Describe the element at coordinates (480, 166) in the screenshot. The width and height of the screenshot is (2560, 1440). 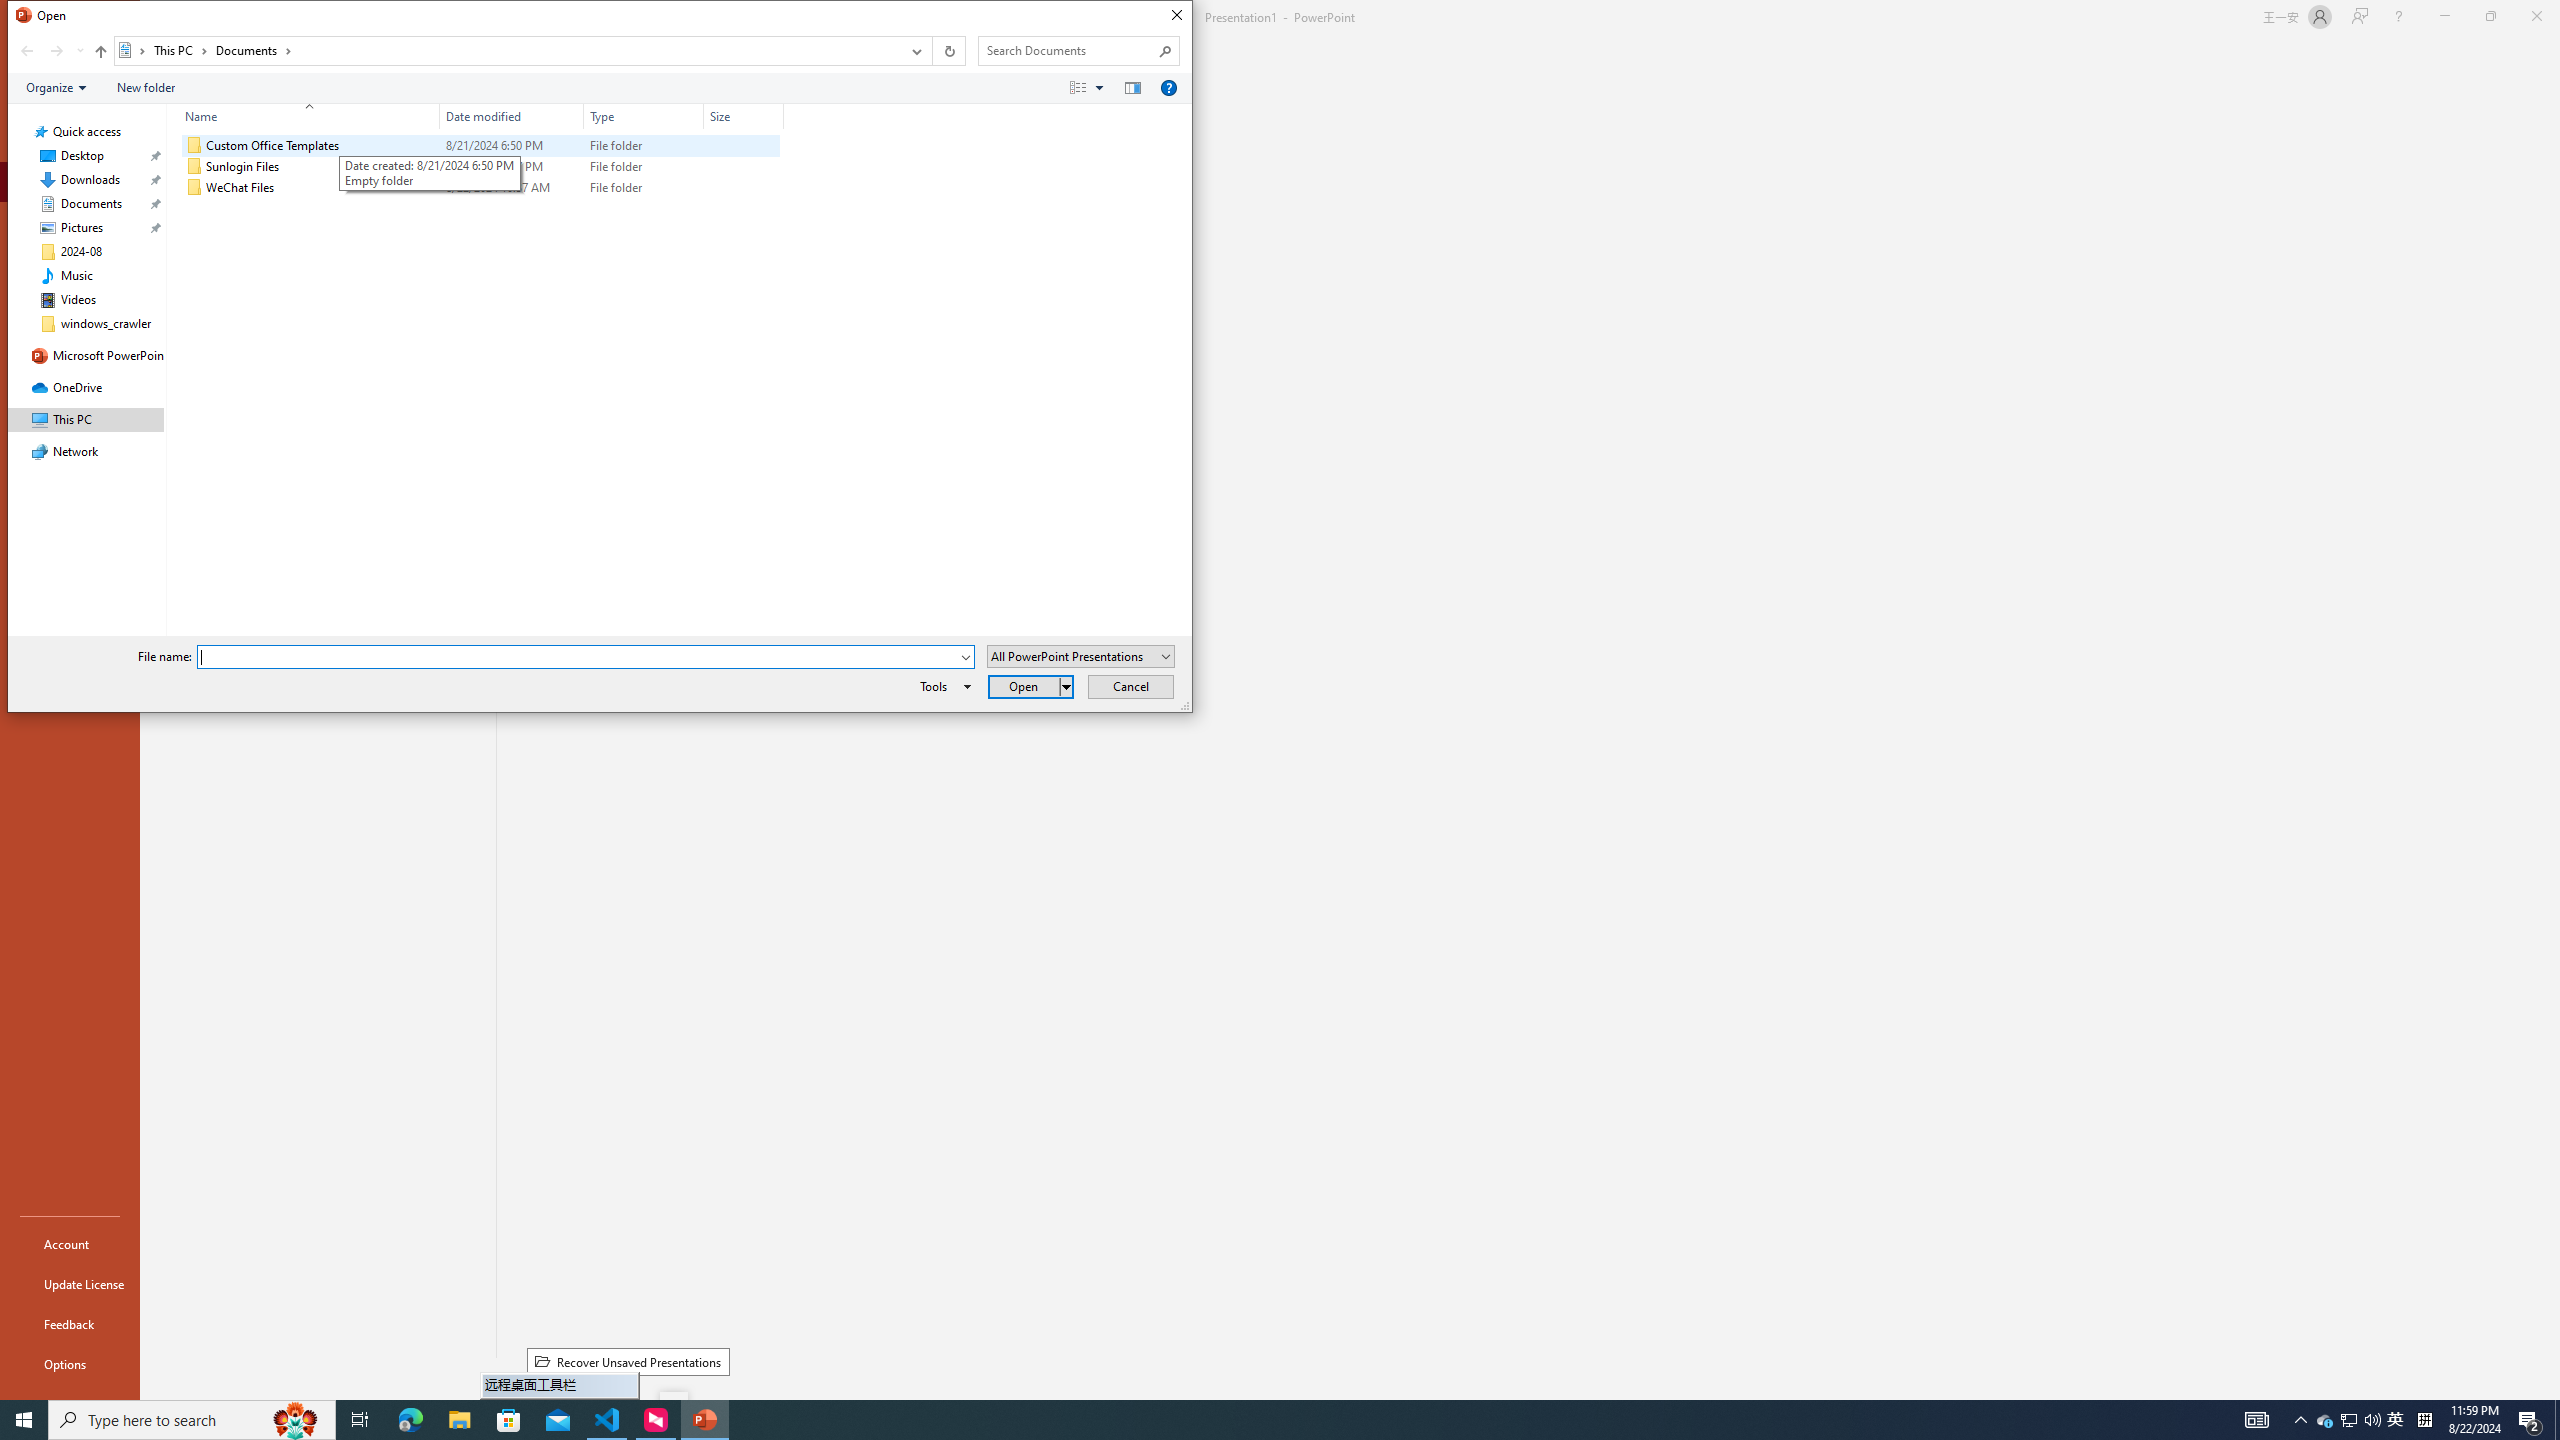
I see `Sunlogin Files` at that location.